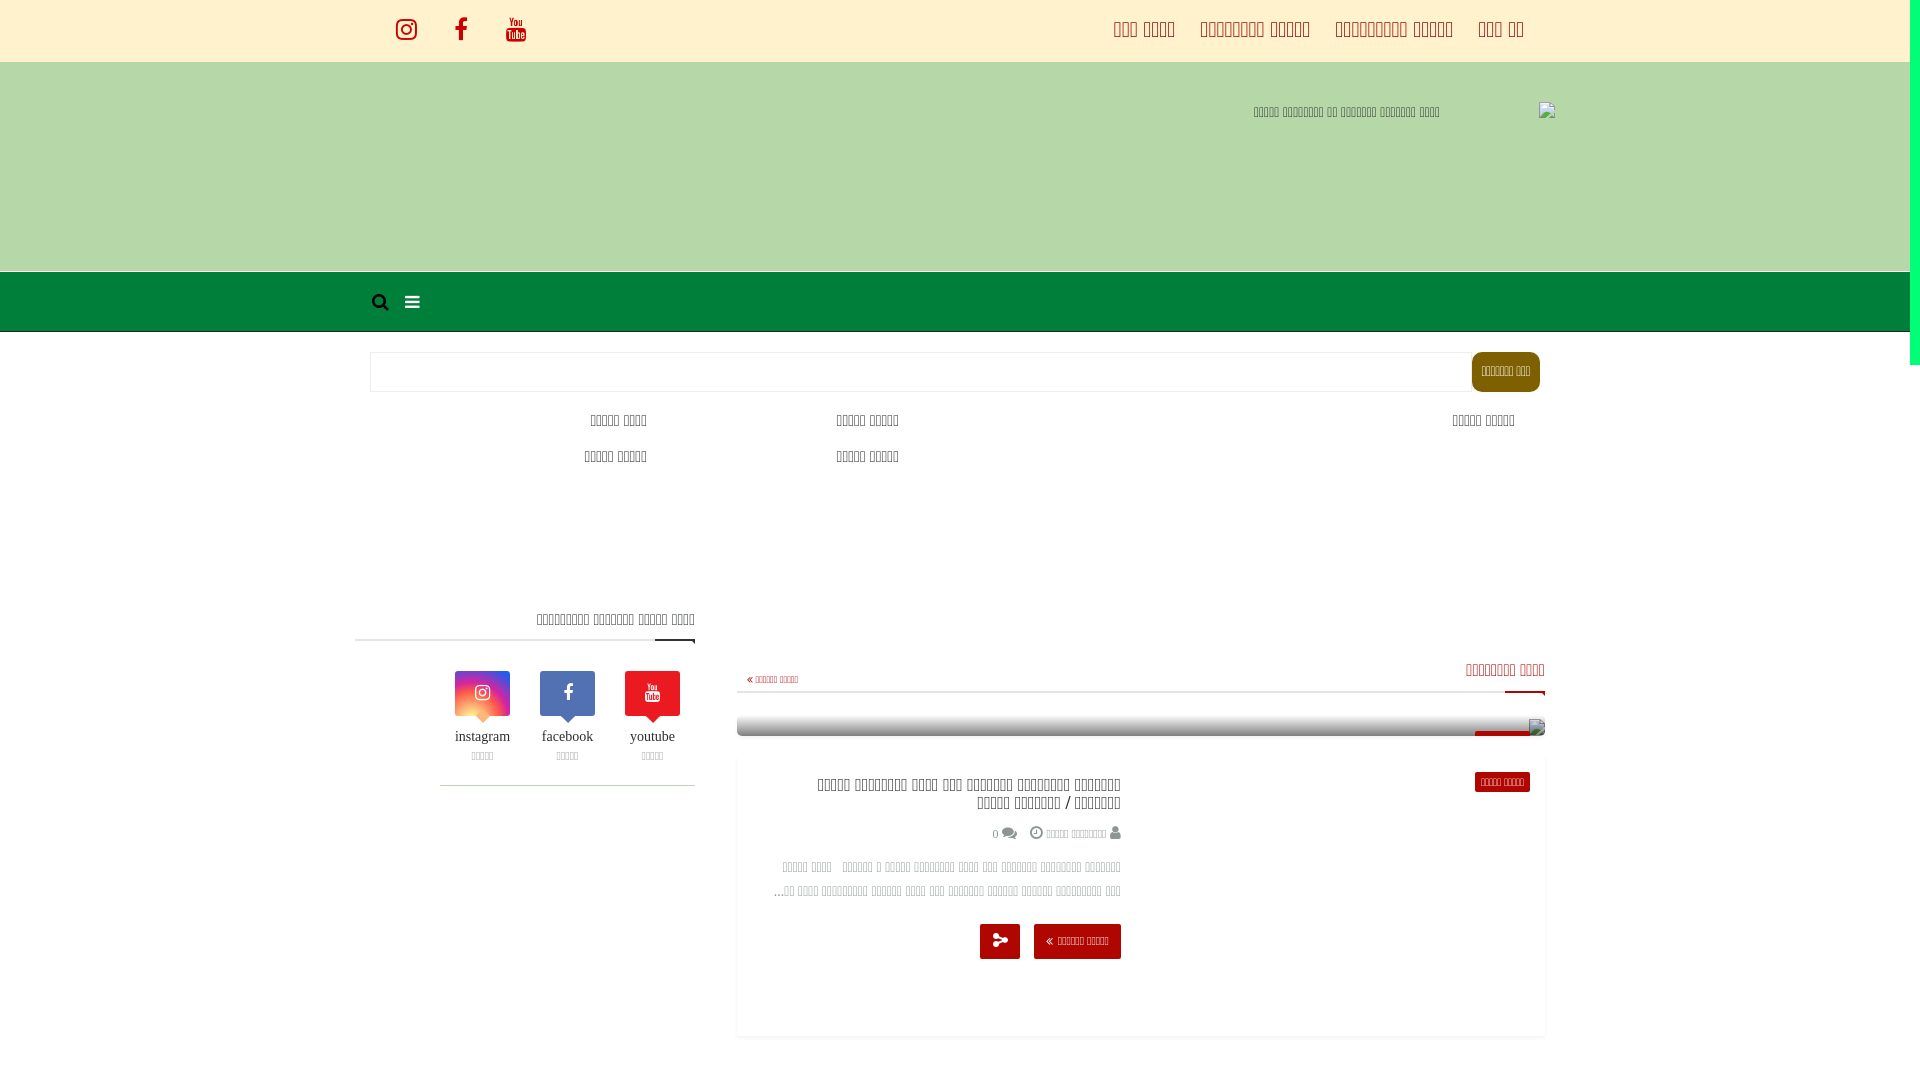 Image resolution: width=1920 pixels, height=1080 pixels. Describe the element at coordinates (1005, 834) in the screenshot. I see `0` at that location.